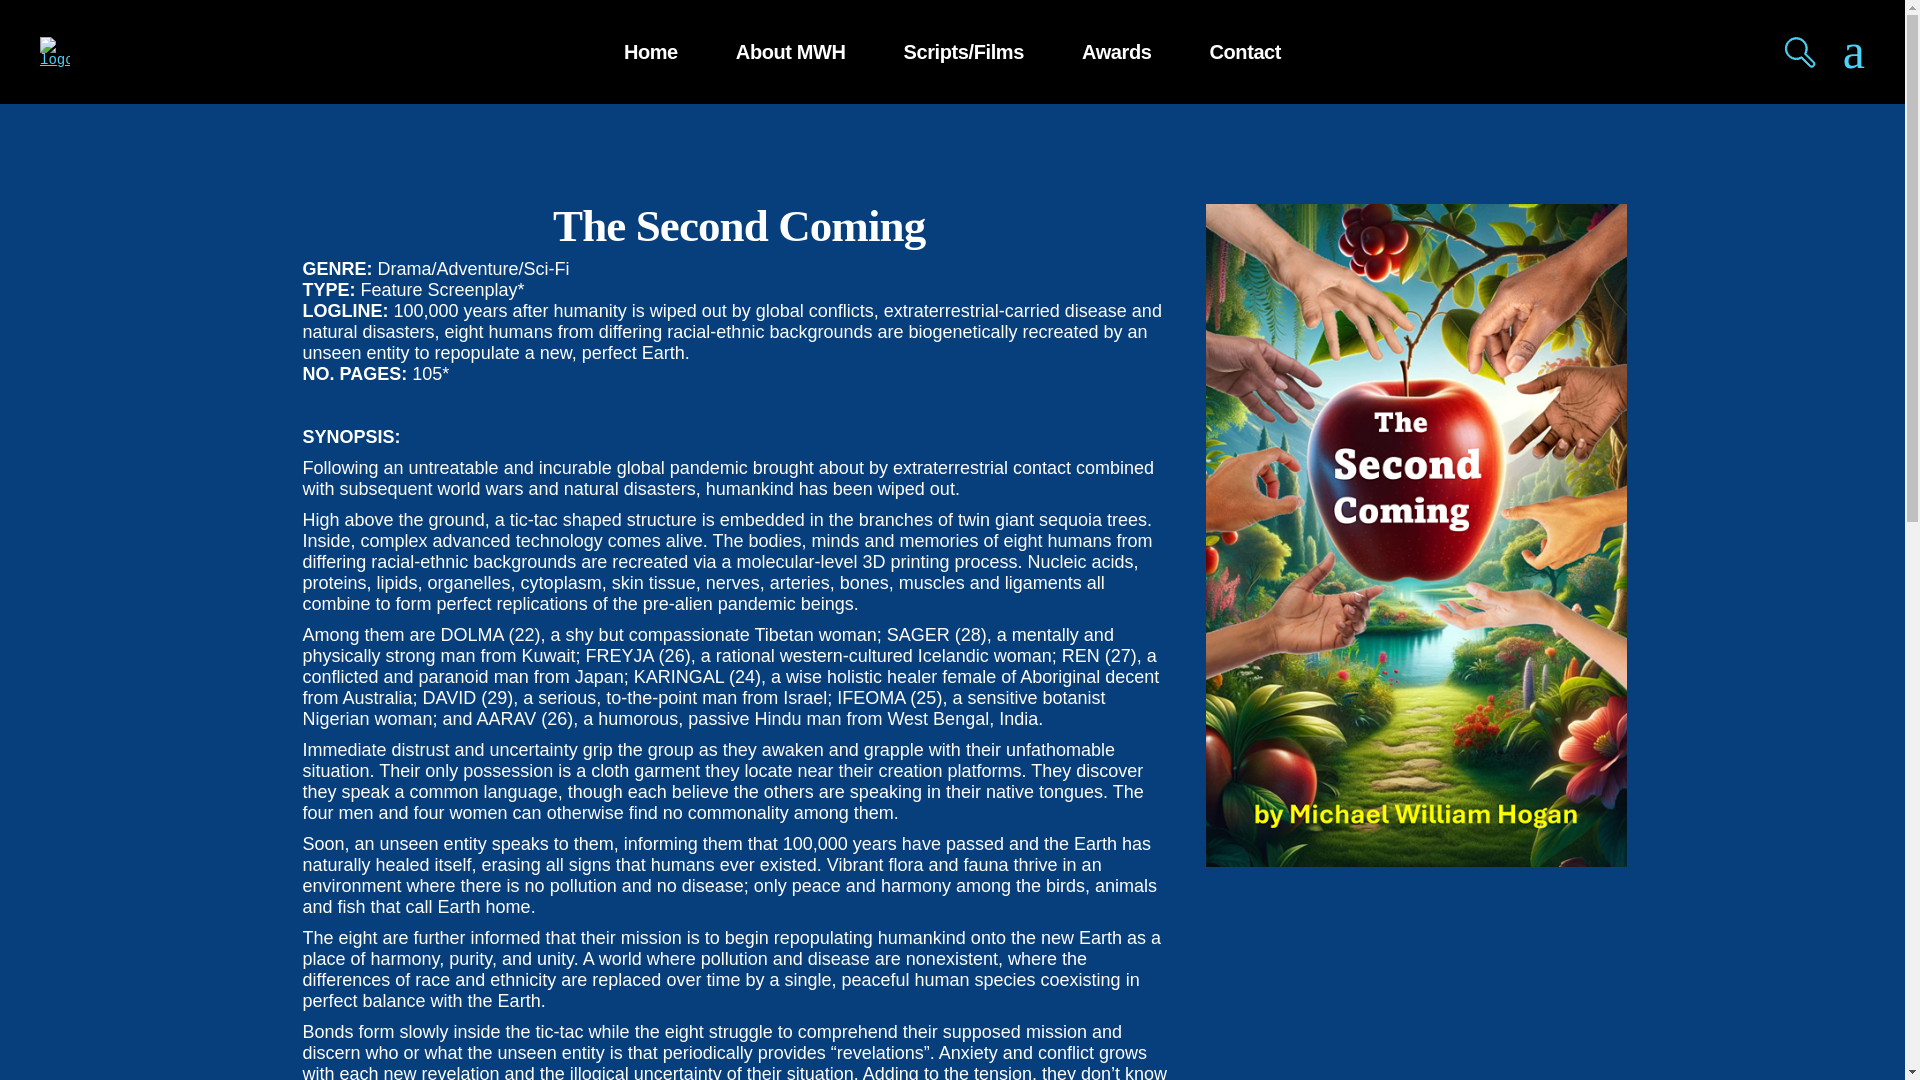  I want to click on Awards, so click(1116, 52).